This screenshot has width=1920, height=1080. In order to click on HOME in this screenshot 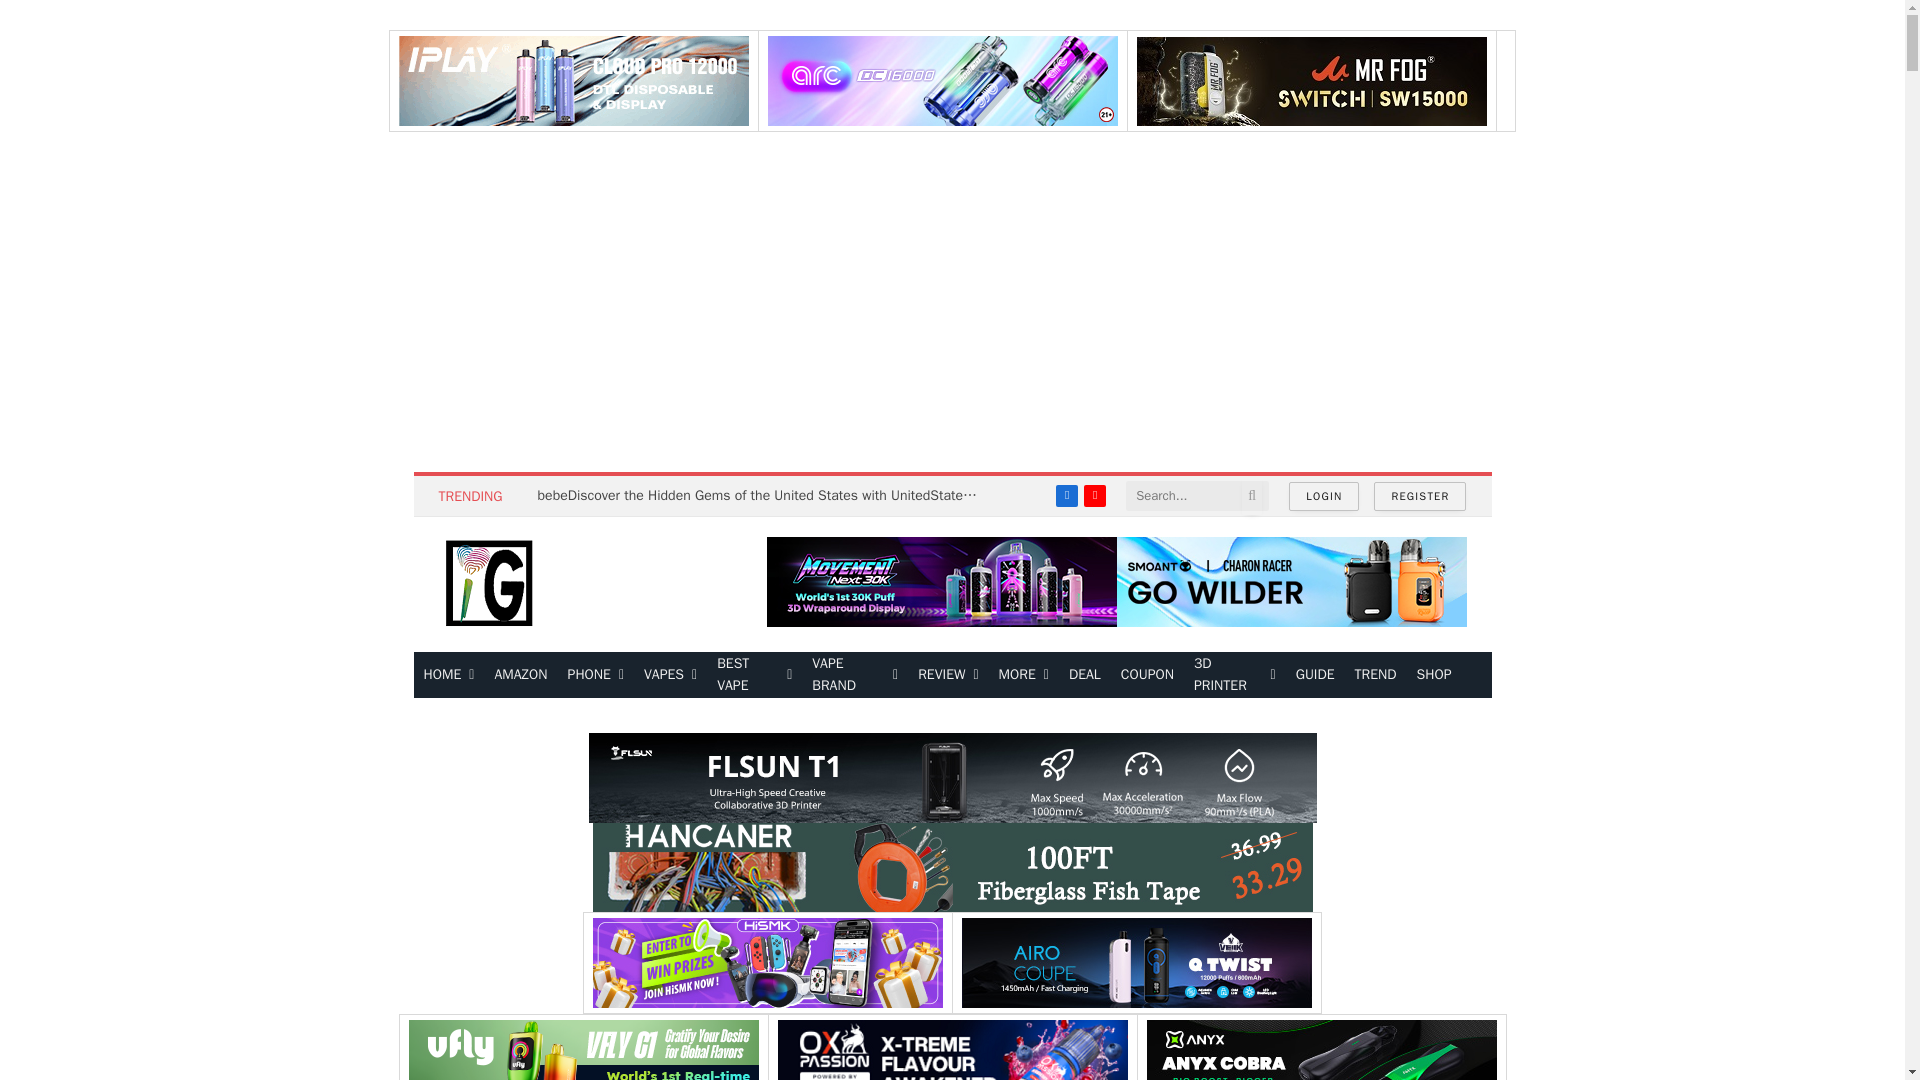, I will do `click(450, 674)`.